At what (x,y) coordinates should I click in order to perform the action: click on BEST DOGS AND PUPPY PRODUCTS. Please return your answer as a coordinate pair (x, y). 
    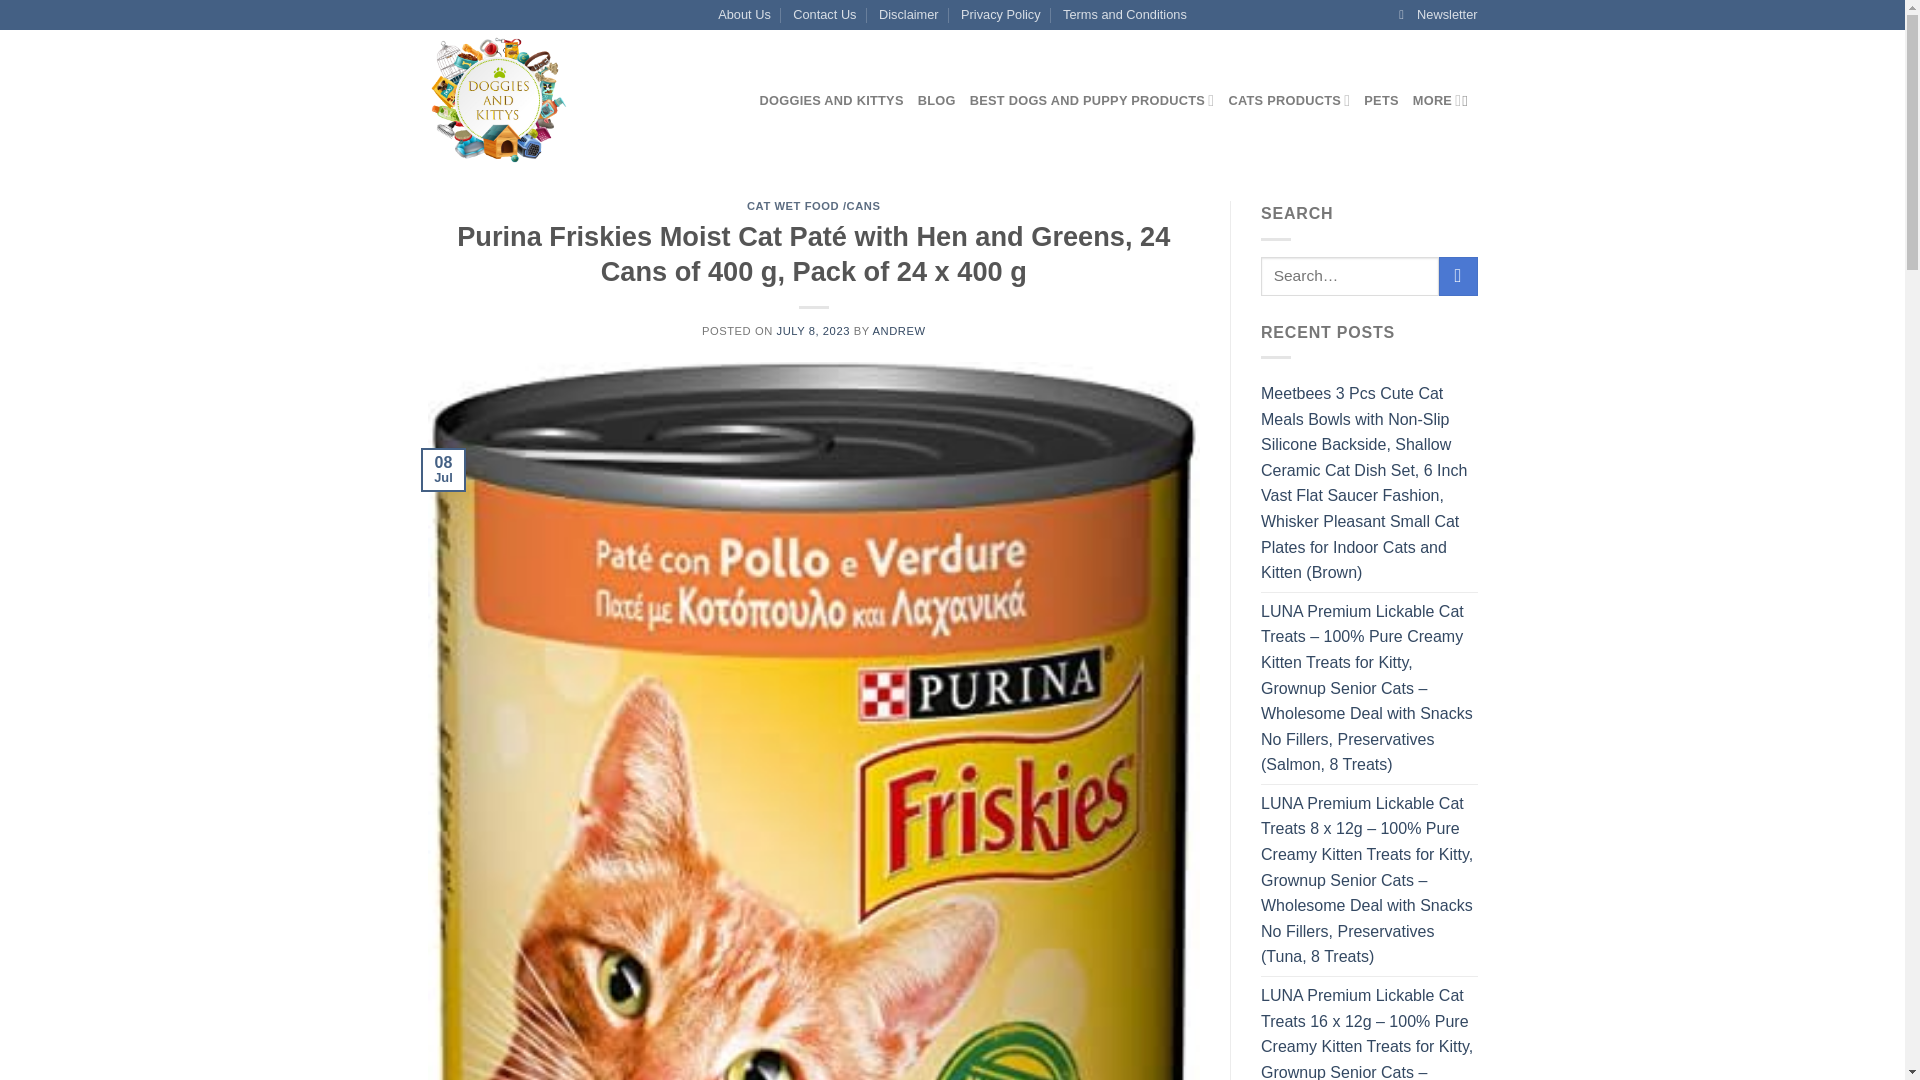
    Looking at the image, I should click on (1092, 100).